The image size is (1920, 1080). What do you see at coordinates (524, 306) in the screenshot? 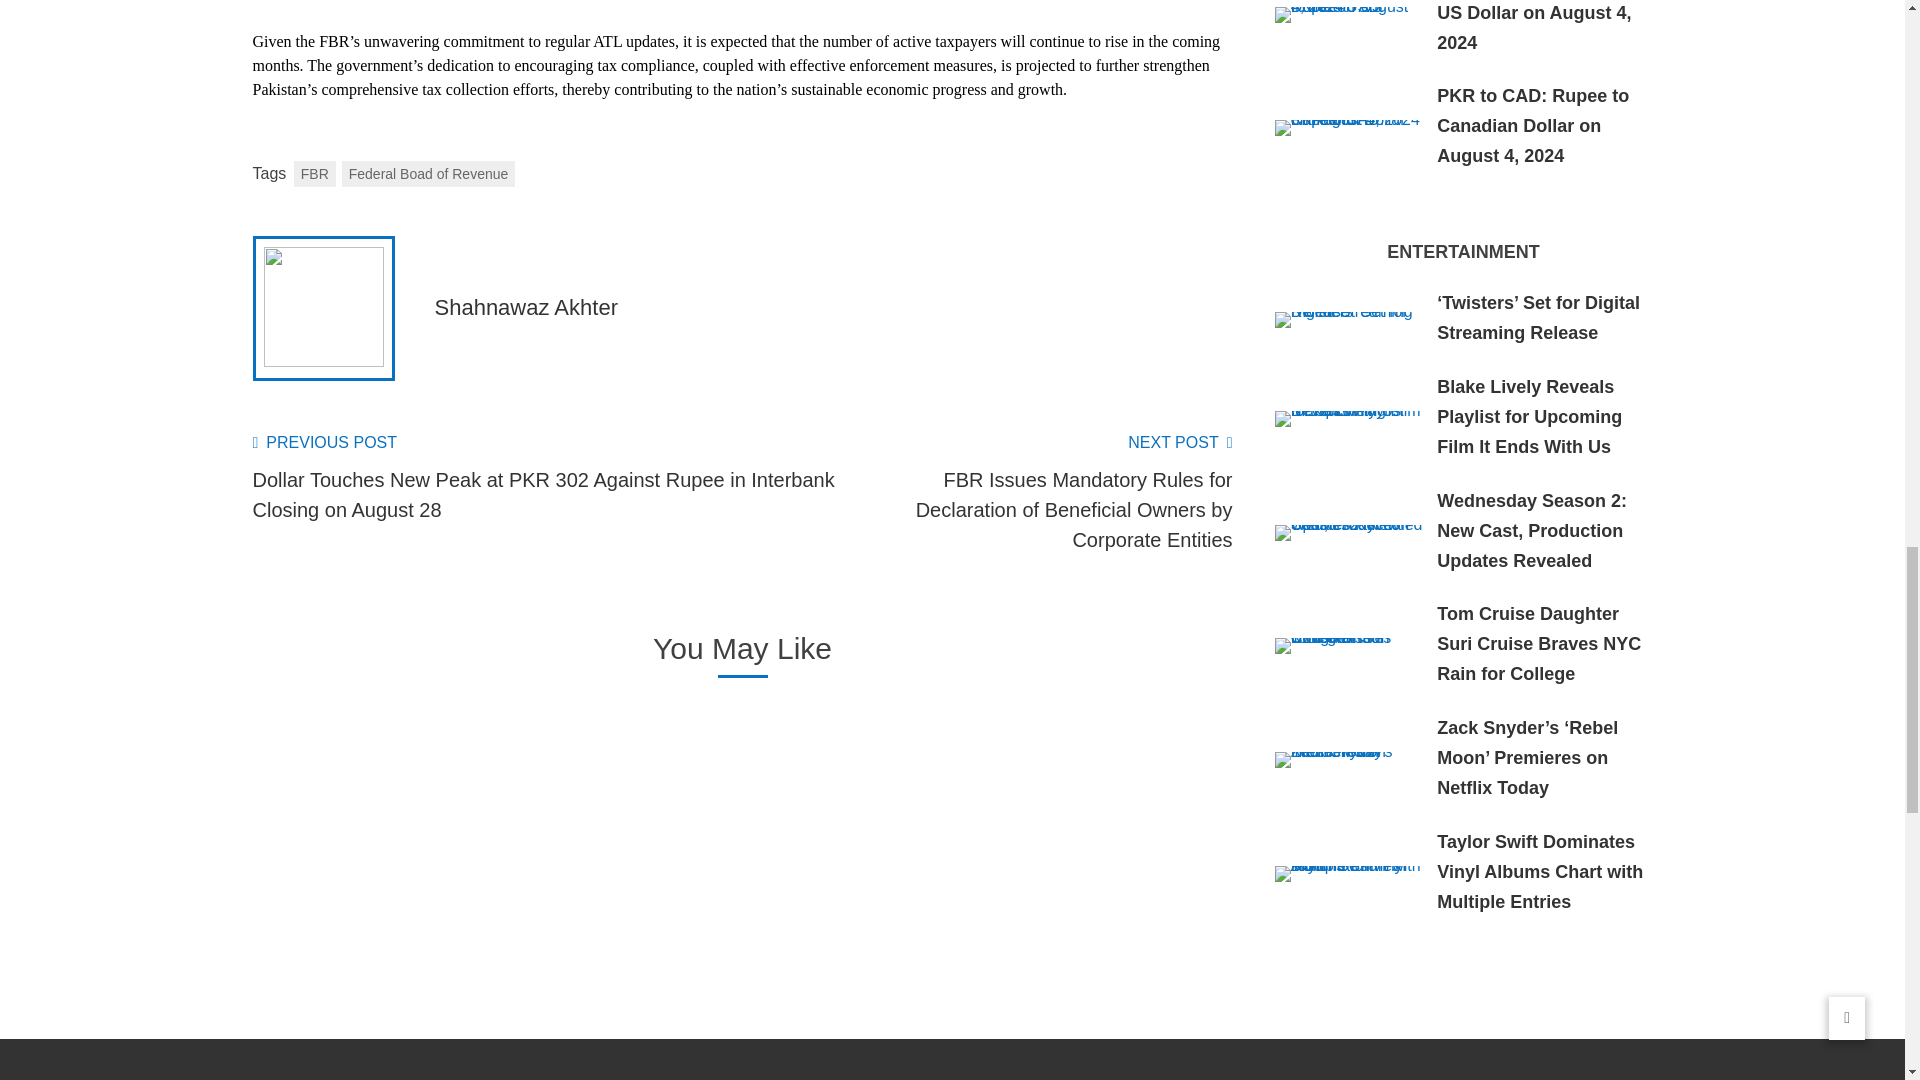
I see `Shahnawaz Akhter` at bounding box center [524, 306].